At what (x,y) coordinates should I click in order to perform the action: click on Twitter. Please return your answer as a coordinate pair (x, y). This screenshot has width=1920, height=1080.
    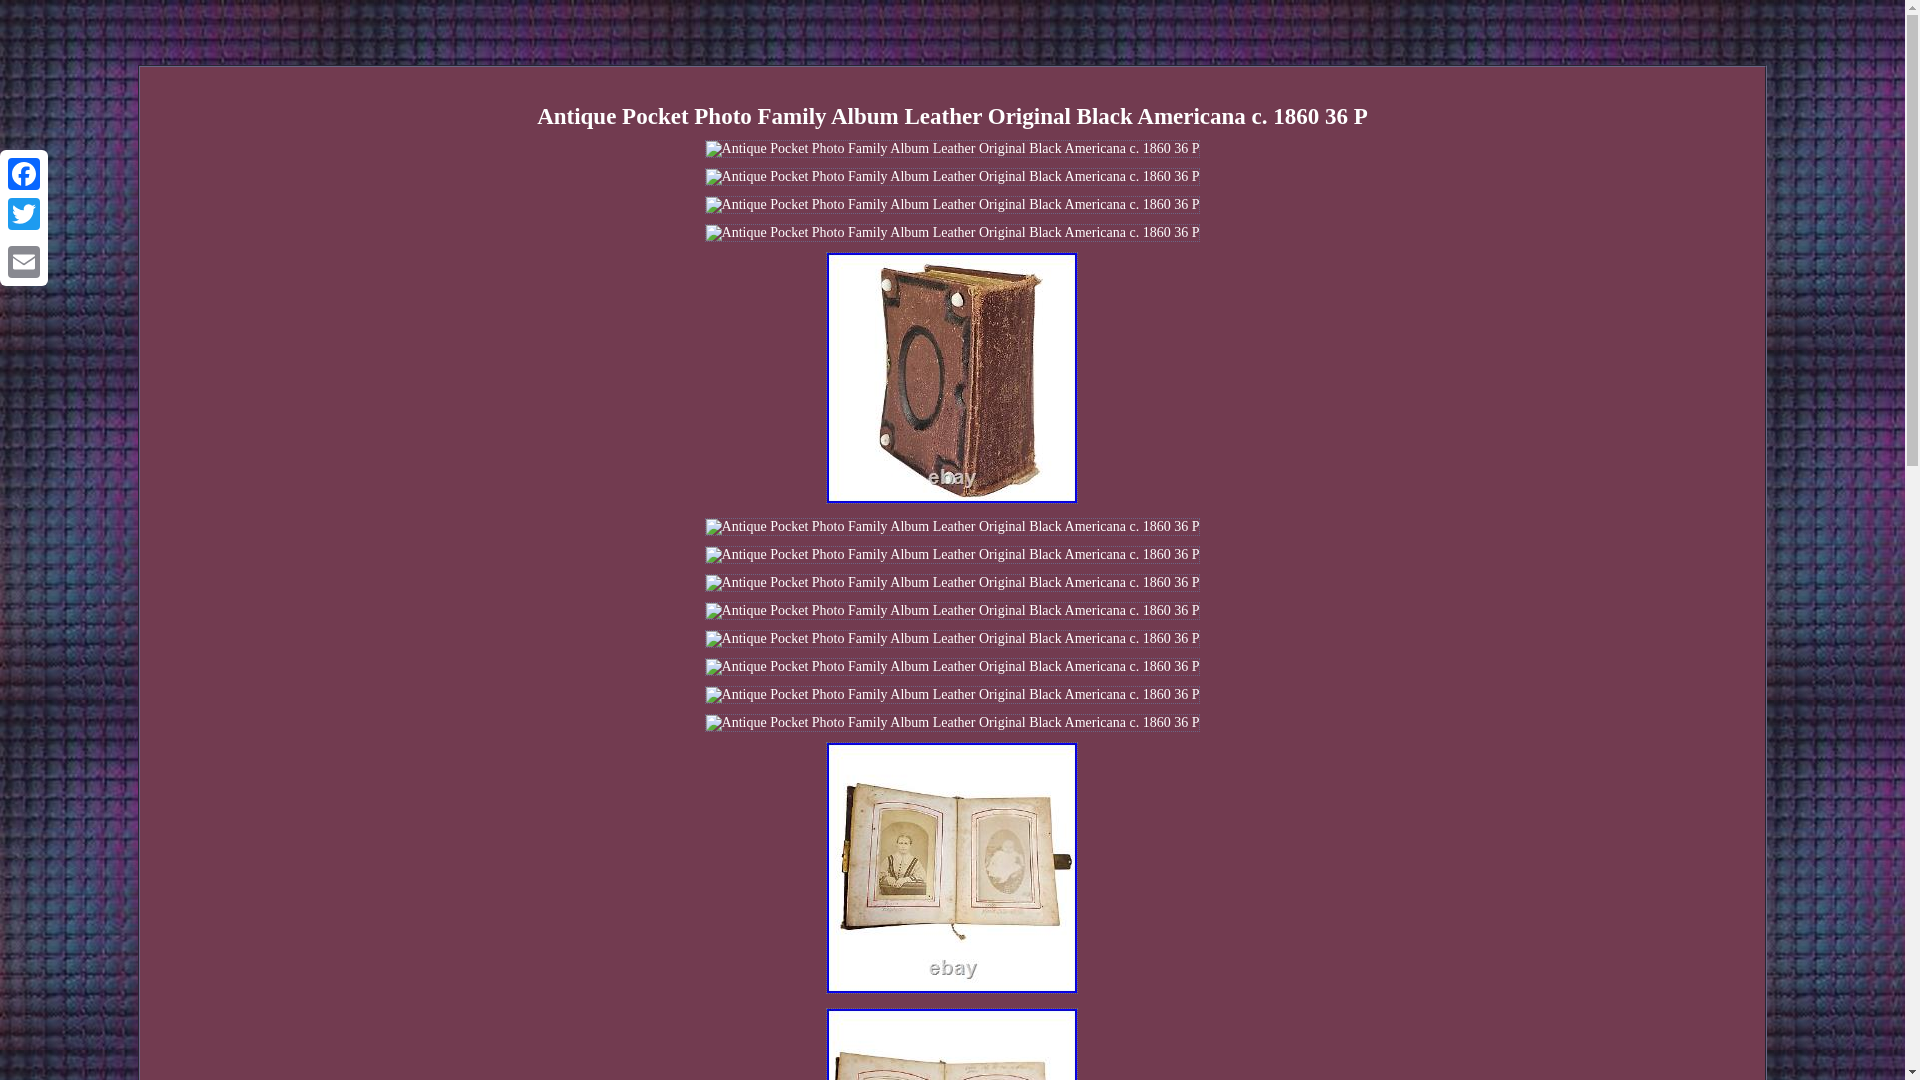
    Looking at the image, I should click on (24, 214).